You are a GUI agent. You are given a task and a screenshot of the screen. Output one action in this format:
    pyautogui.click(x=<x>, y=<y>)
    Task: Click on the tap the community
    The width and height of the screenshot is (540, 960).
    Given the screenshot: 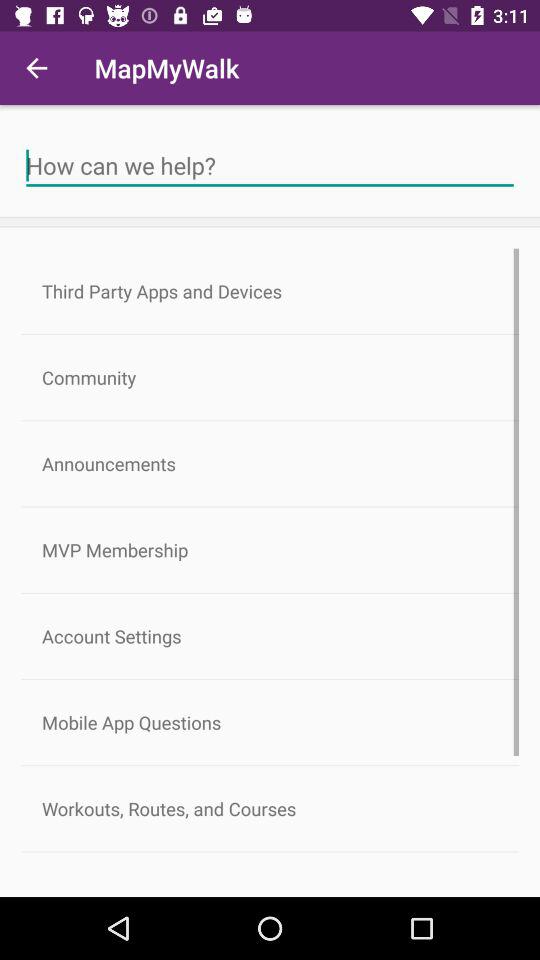 What is the action you would take?
    pyautogui.click(x=270, y=378)
    